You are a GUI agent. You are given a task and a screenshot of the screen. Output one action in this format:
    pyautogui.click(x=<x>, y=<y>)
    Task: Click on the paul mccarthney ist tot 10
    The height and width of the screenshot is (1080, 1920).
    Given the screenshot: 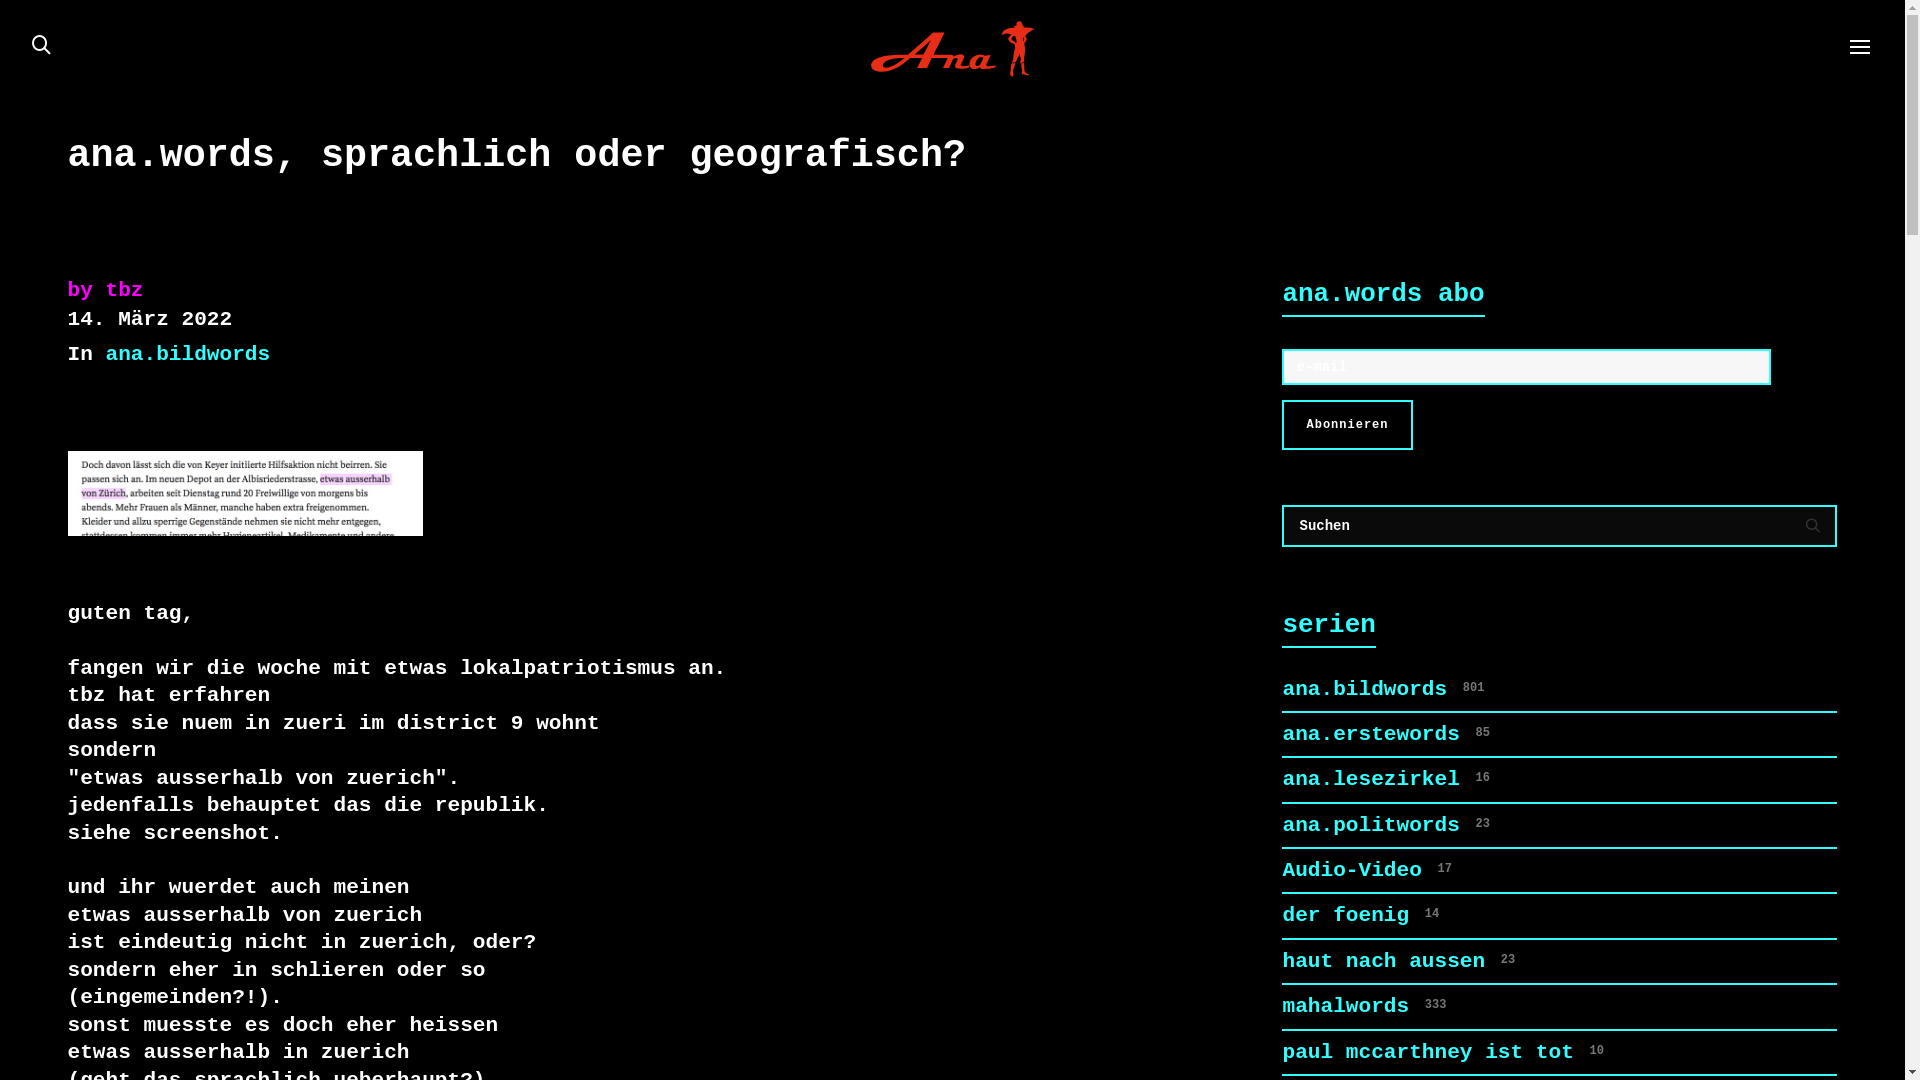 What is the action you would take?
    pyautogui.click(x=1560, y=1052)
    